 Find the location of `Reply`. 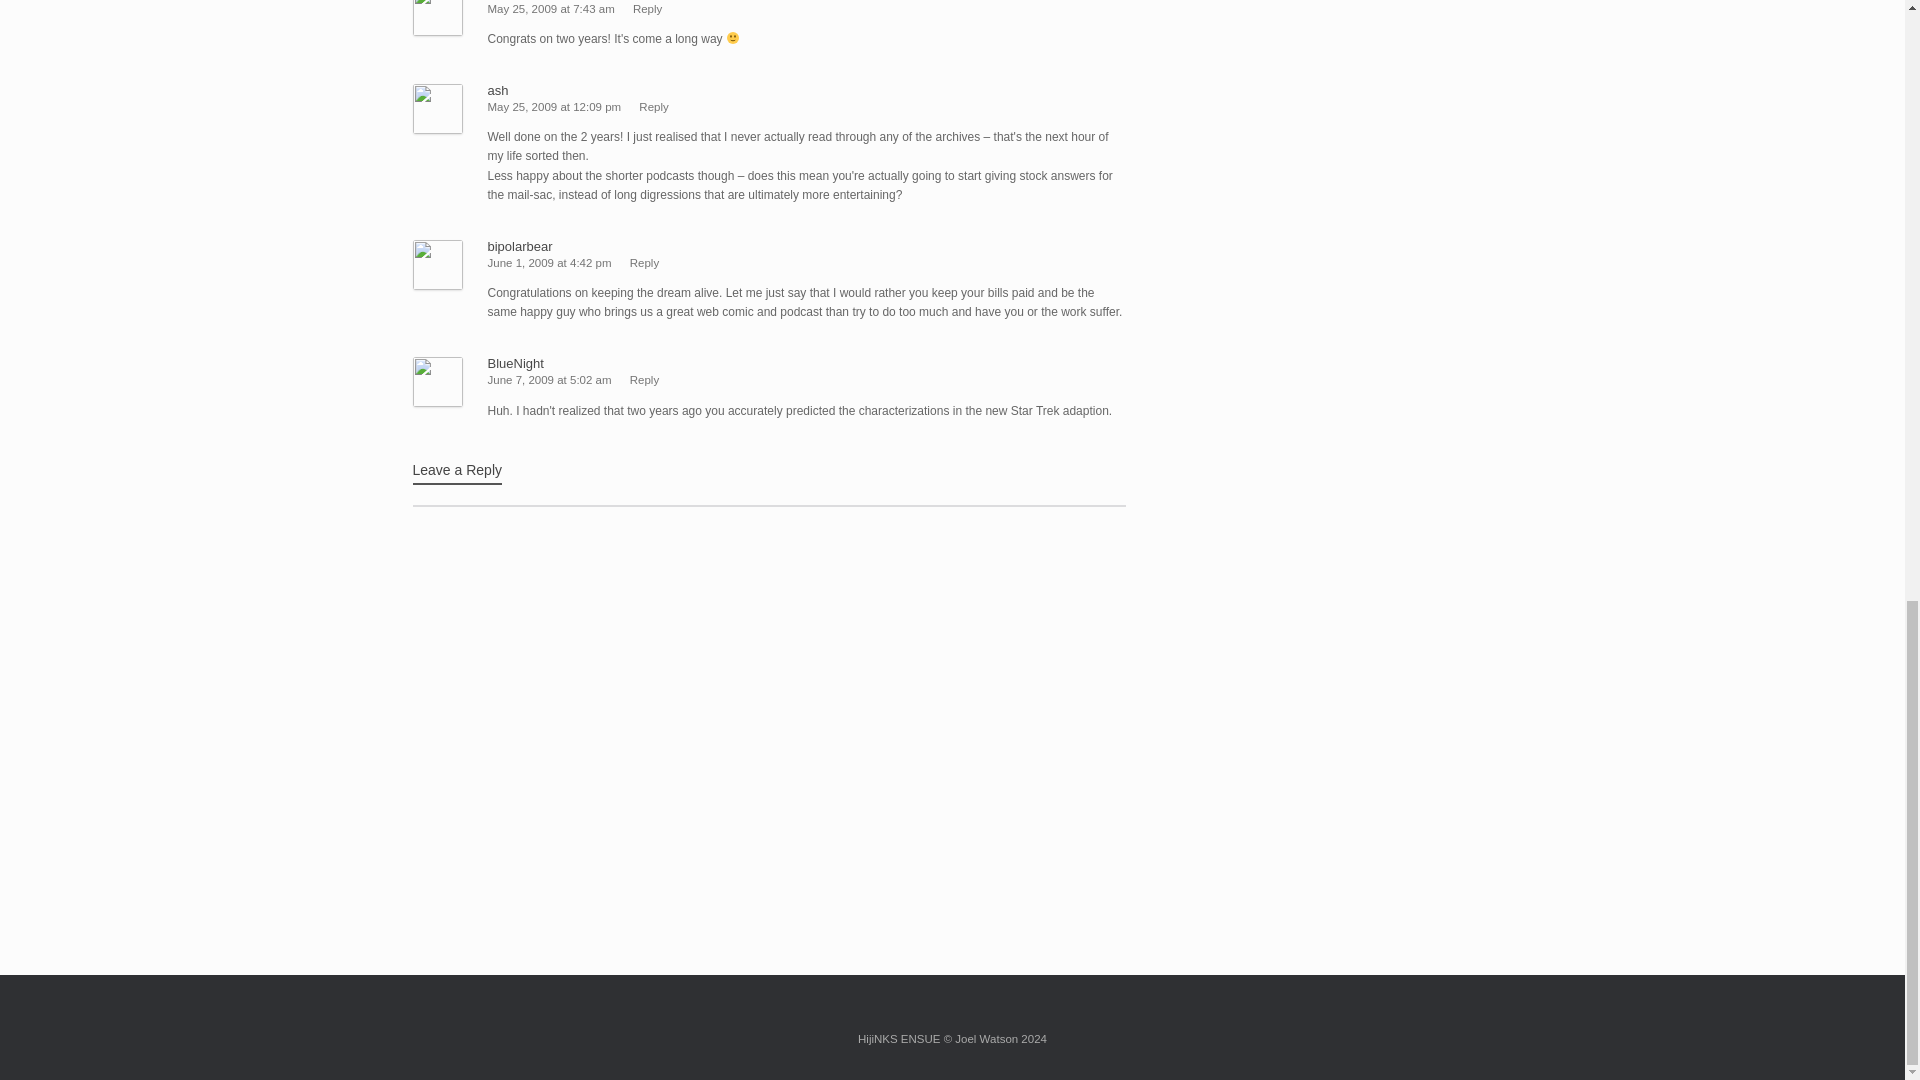

Reply is located at coordinates (648, 9).